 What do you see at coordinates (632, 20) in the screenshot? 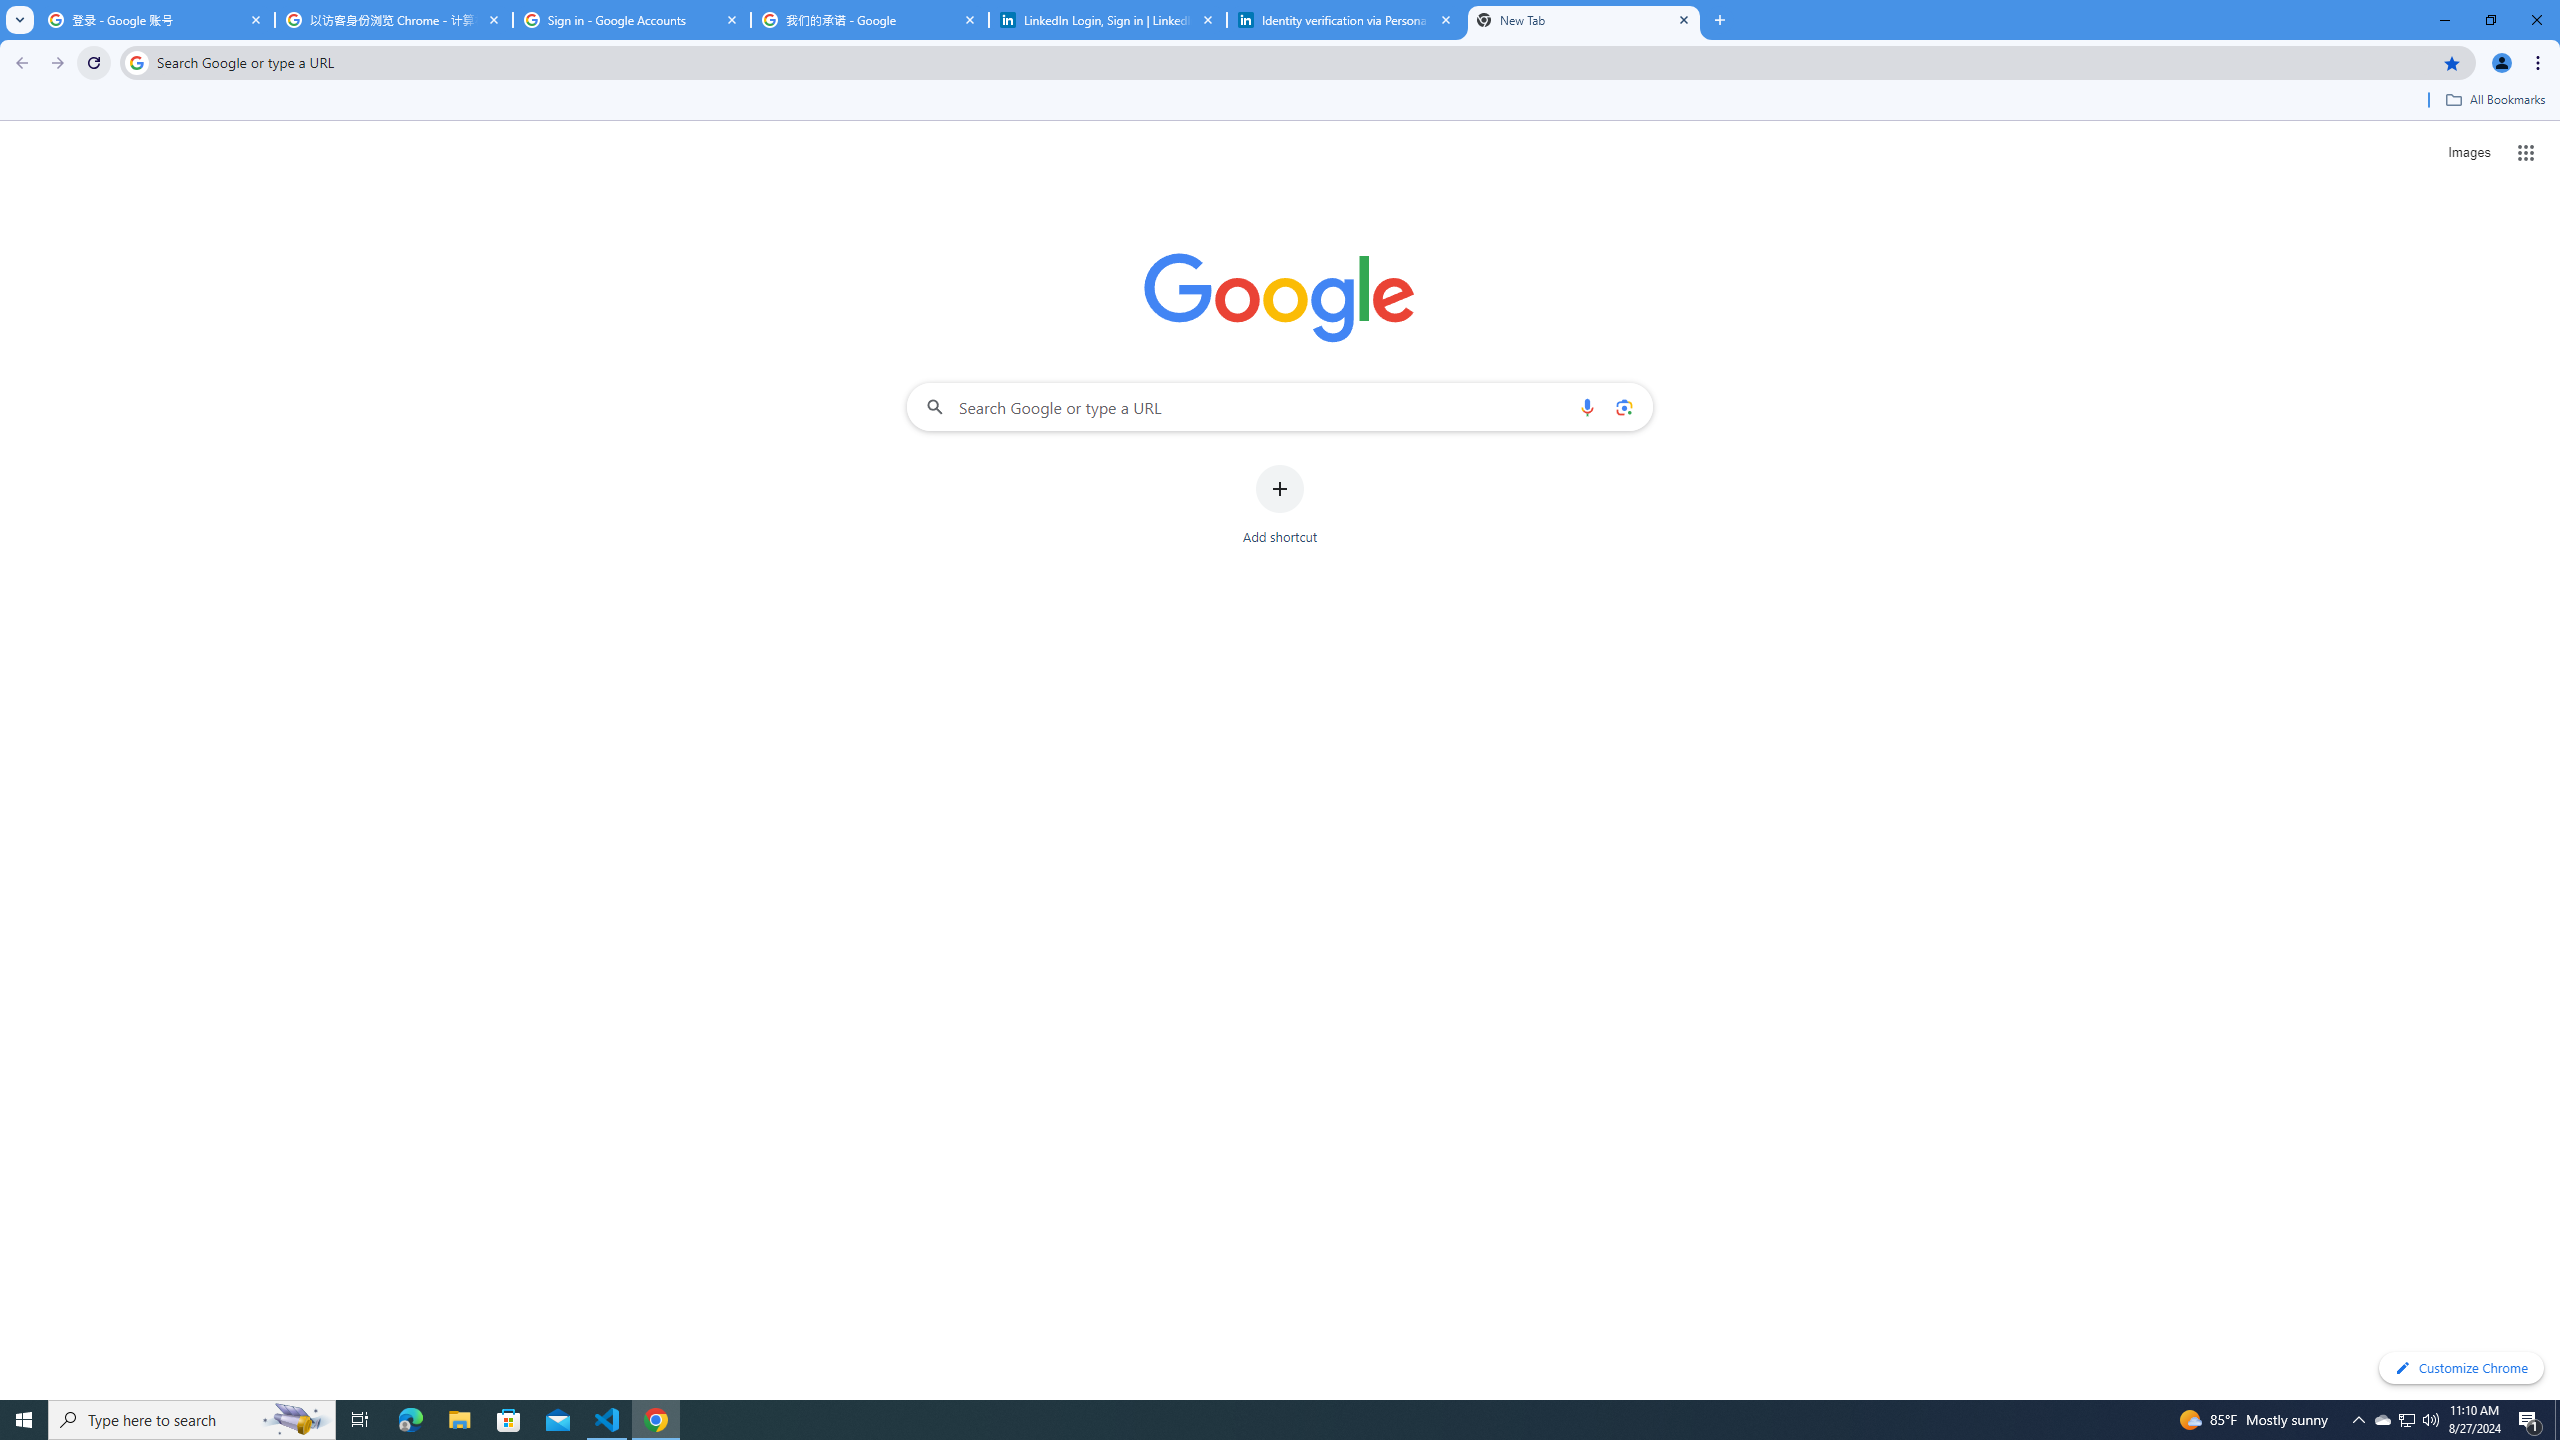
I see `Sign in - Google Accounts` at bounding box center [632, 20].